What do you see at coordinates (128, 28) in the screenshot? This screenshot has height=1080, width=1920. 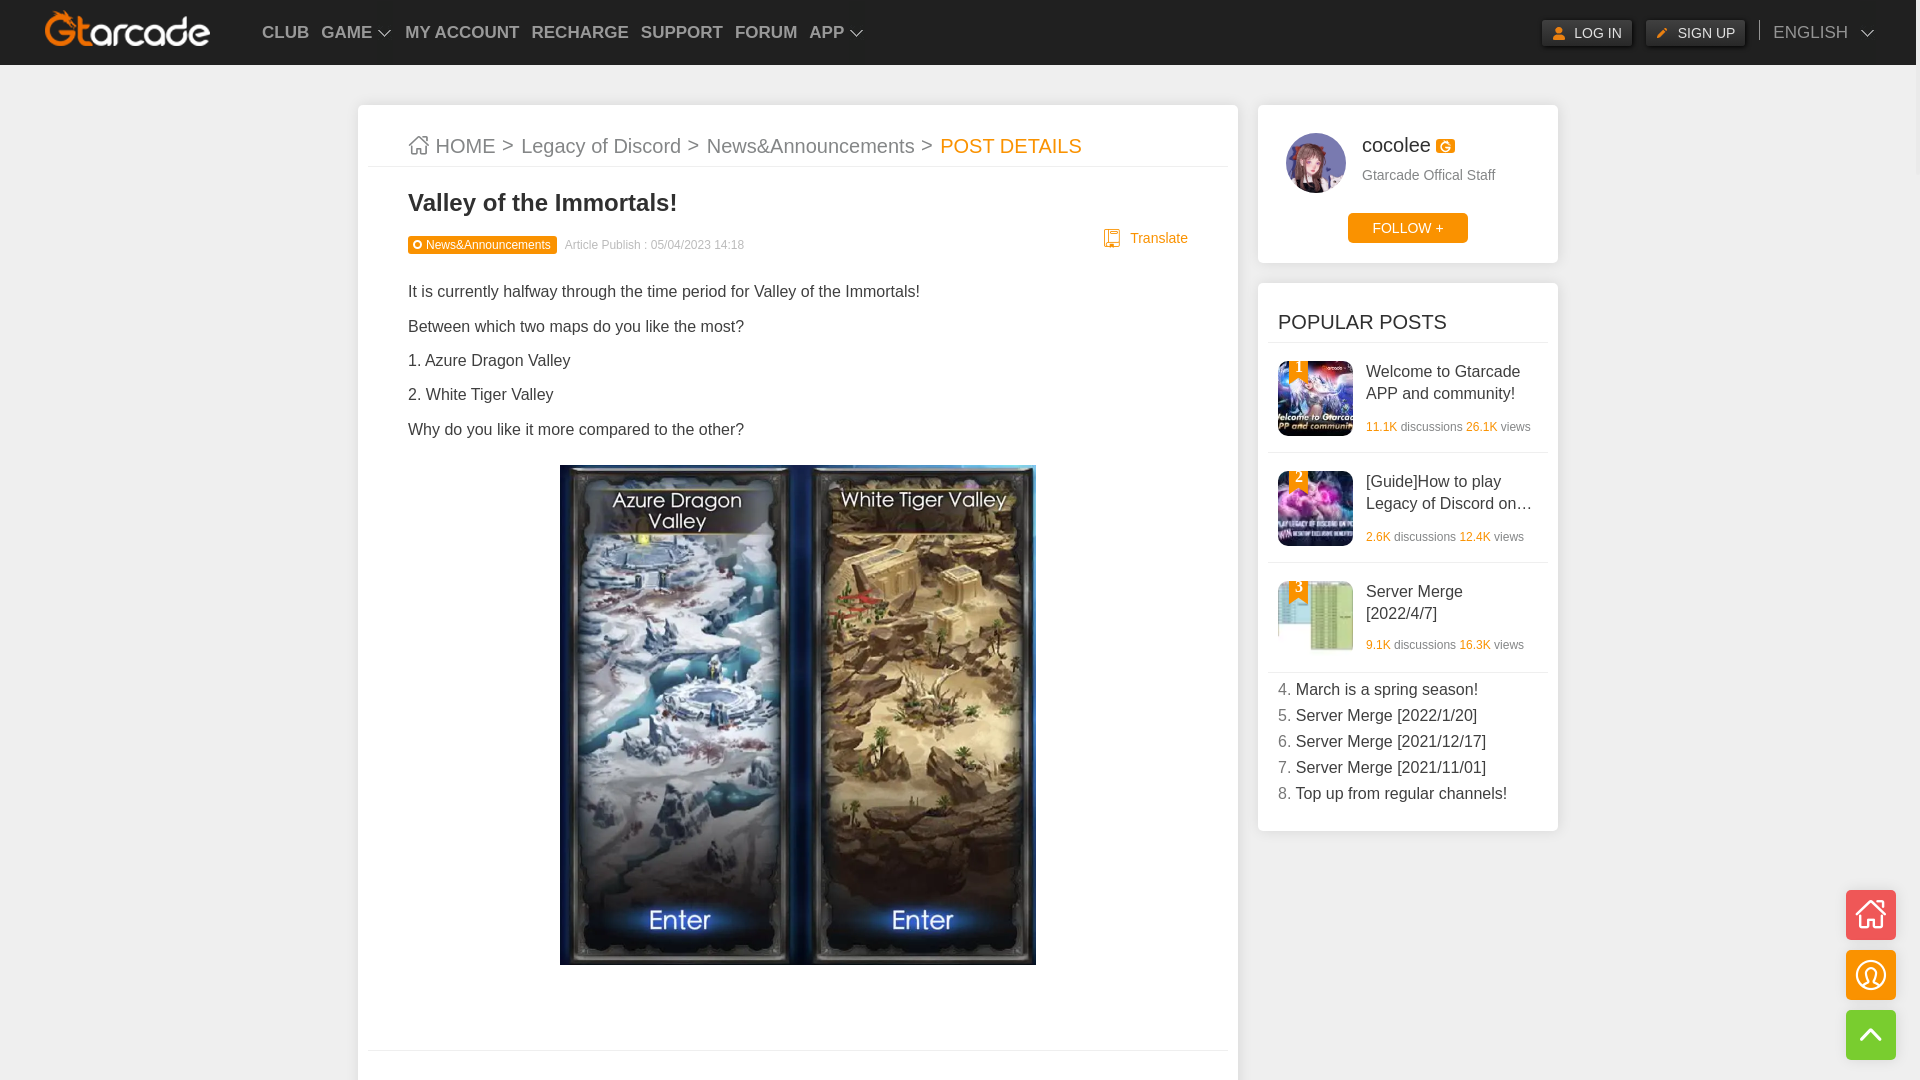 I see `Play the best online games on GTarcade.com` at bounding box center [128, 28].